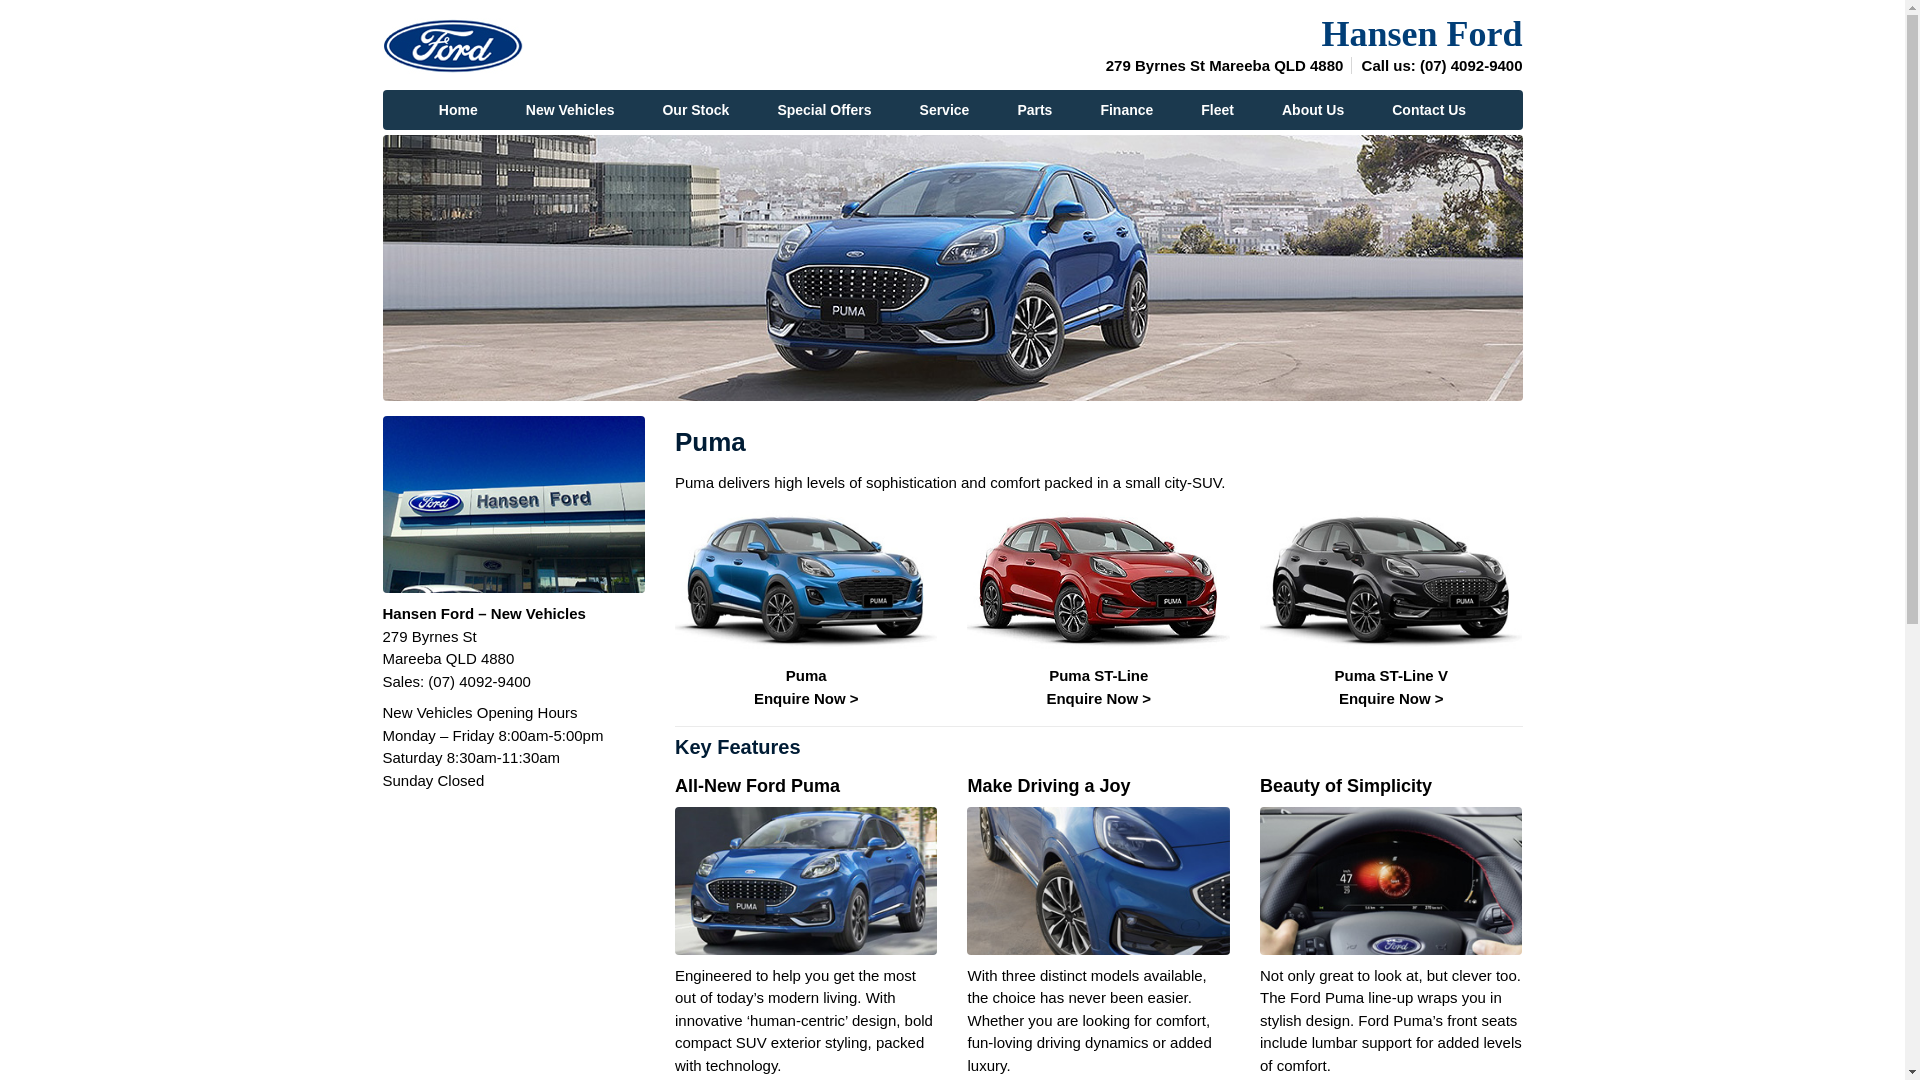  Describe the element at coordinates (945, 110) in the screenshot. I see `Service` at that location.